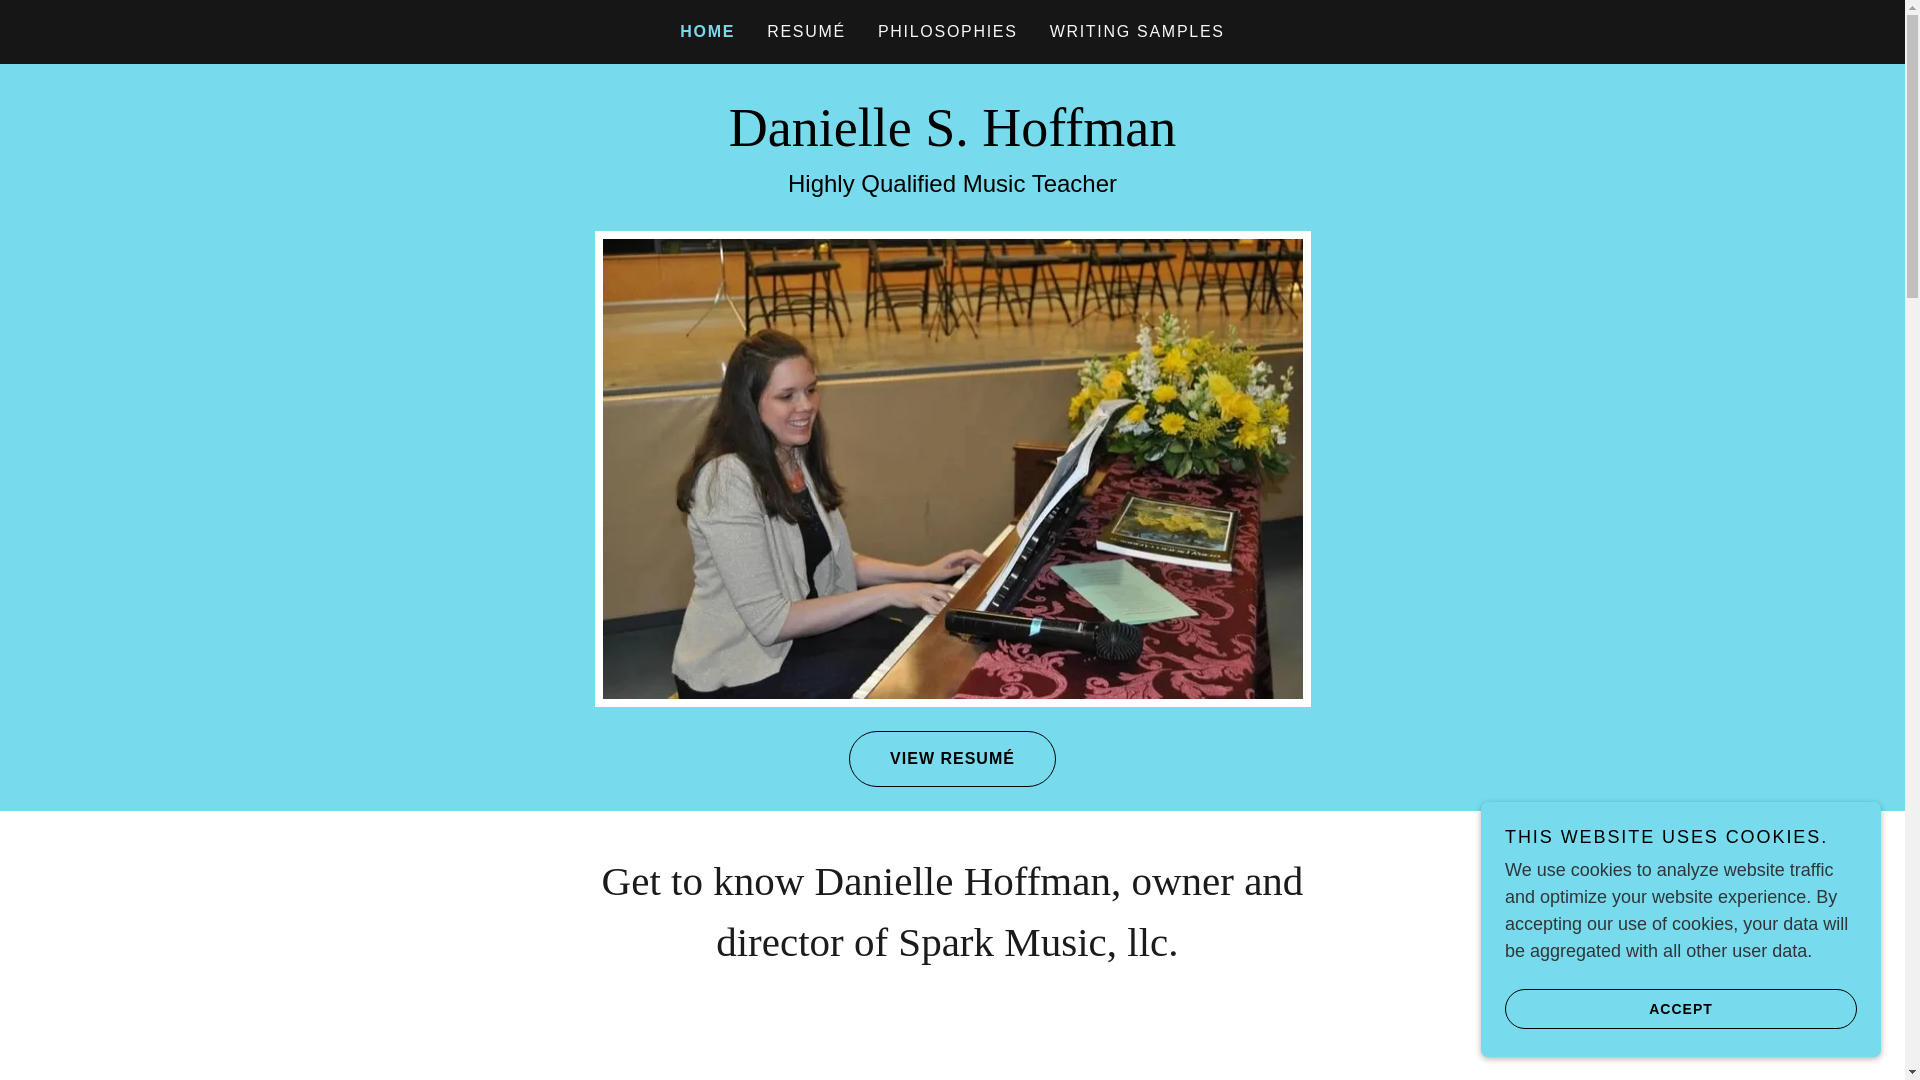 The image size is (1920, 1080). I want to click on ACCEPT, so click(1680, 1008).